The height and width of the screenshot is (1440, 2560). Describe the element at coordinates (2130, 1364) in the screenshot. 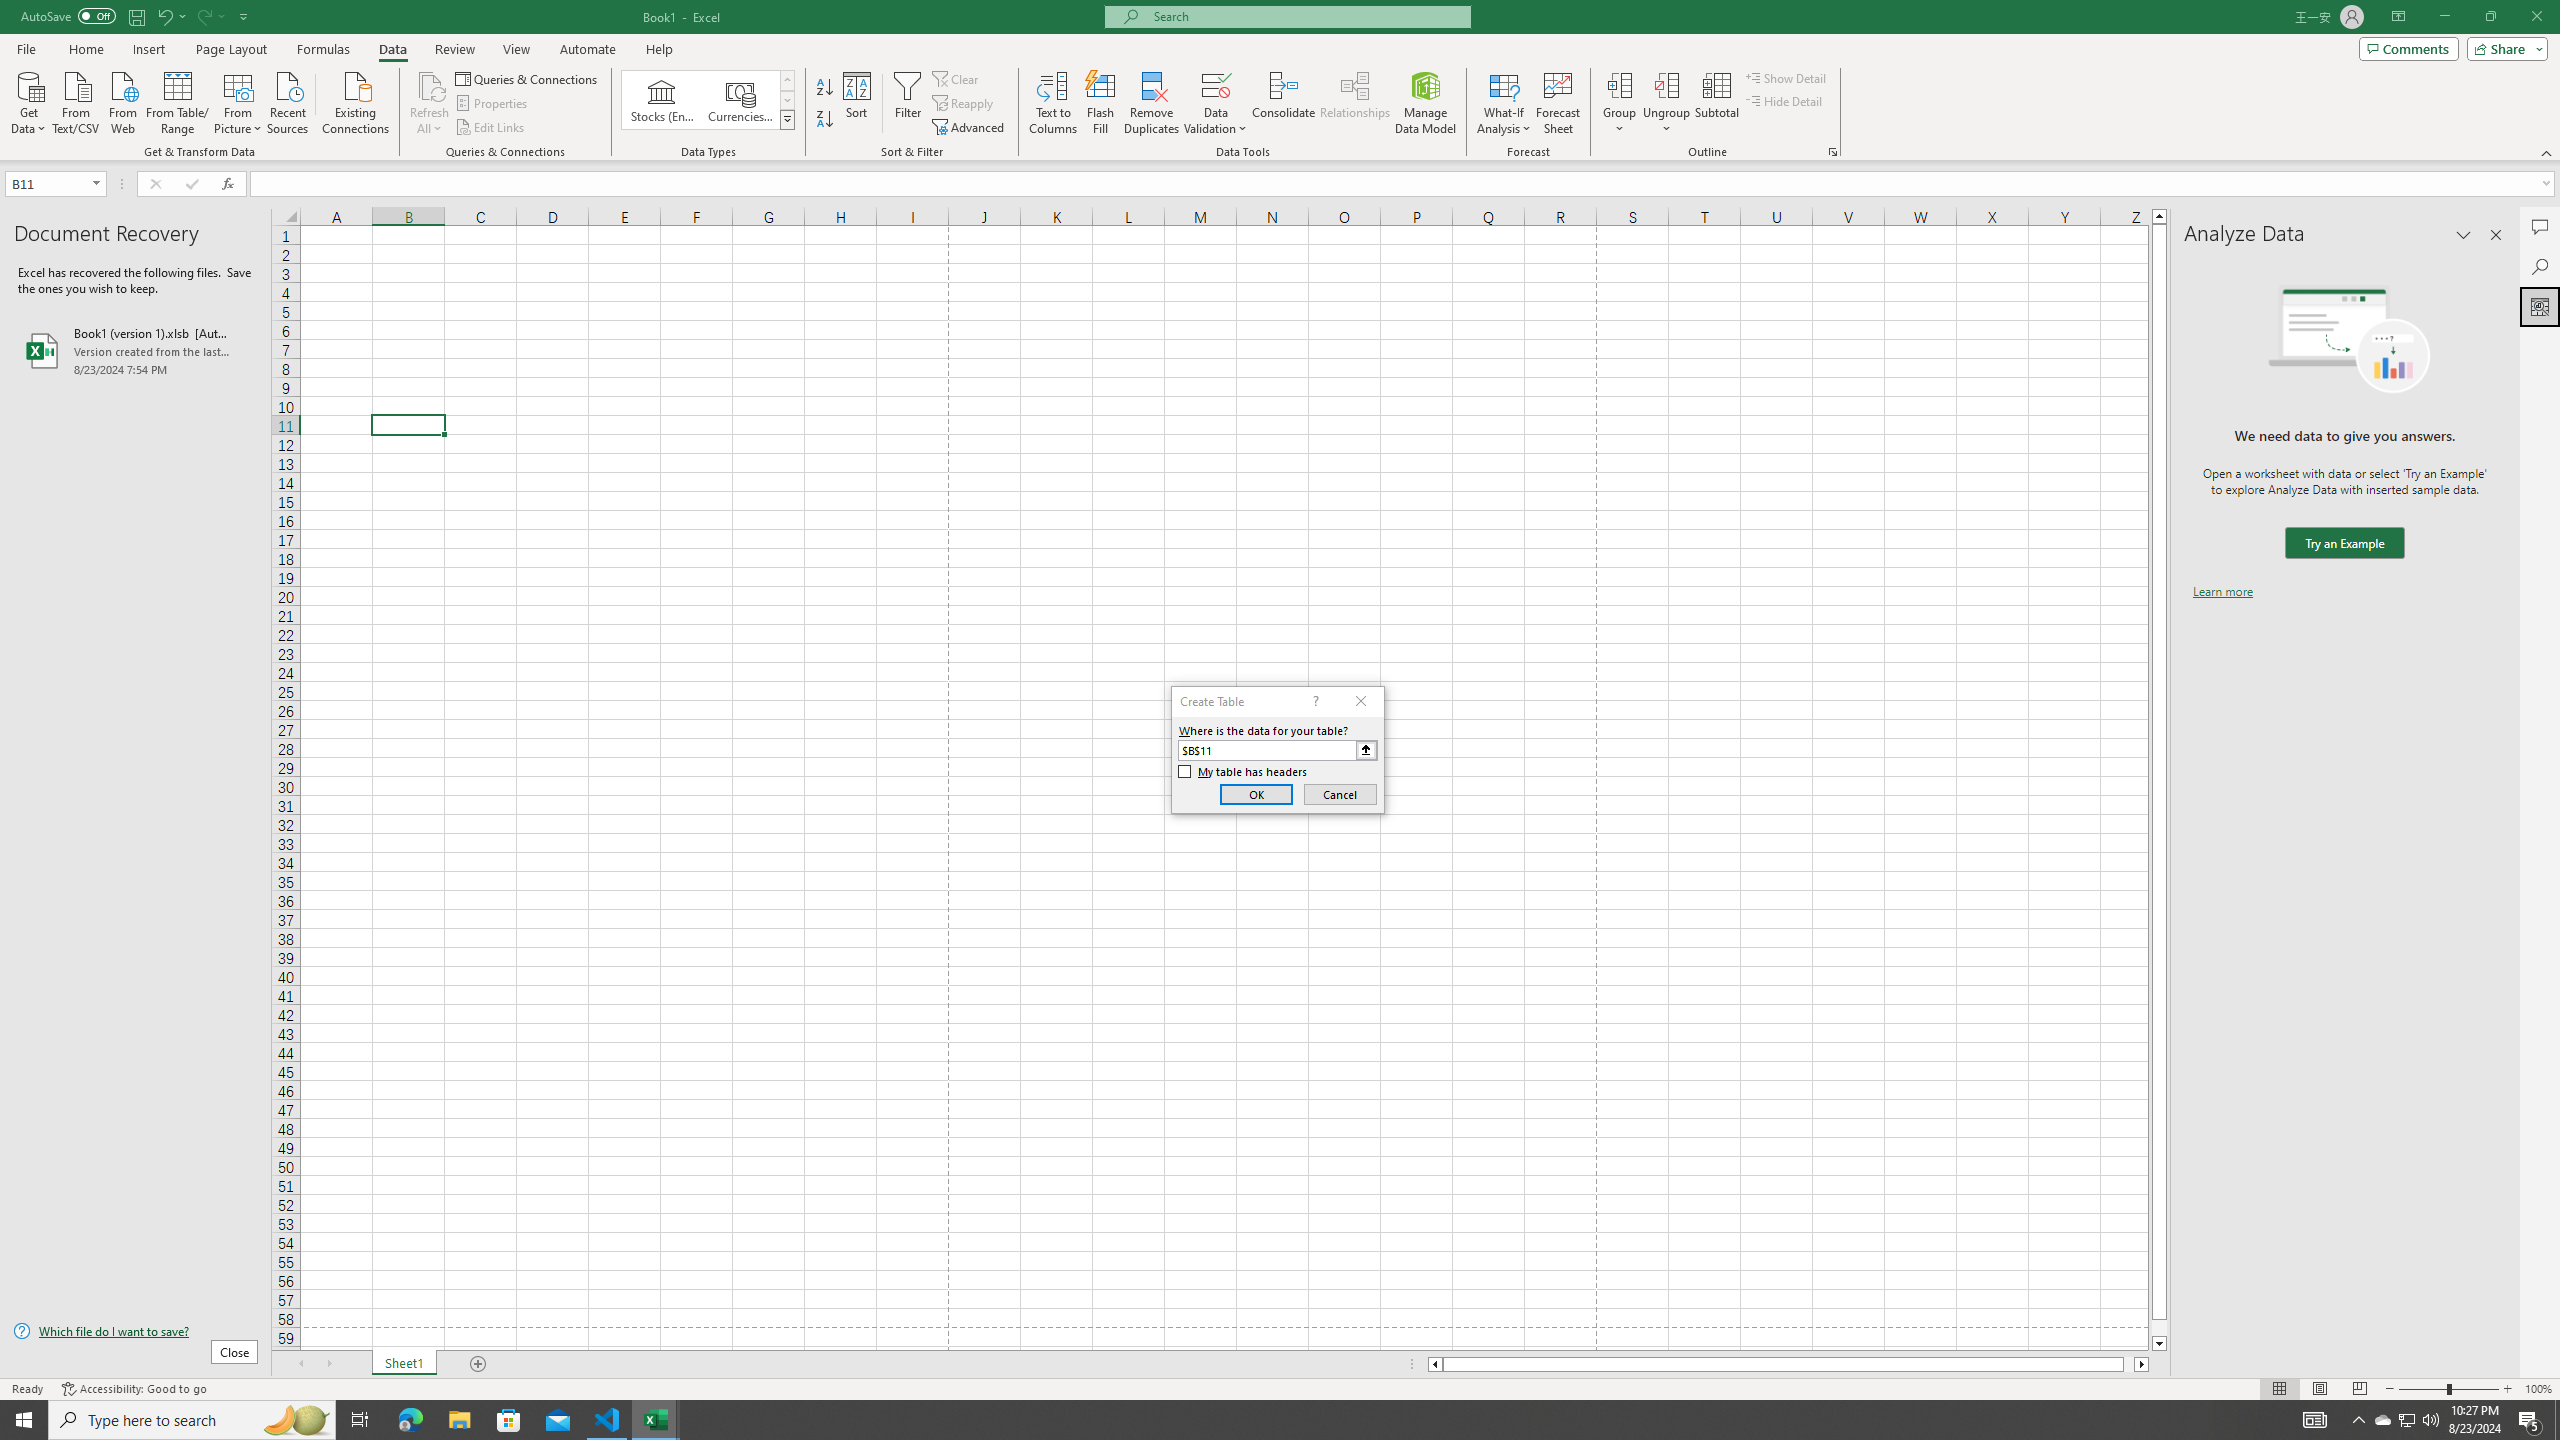

I see `Page right` at that location.